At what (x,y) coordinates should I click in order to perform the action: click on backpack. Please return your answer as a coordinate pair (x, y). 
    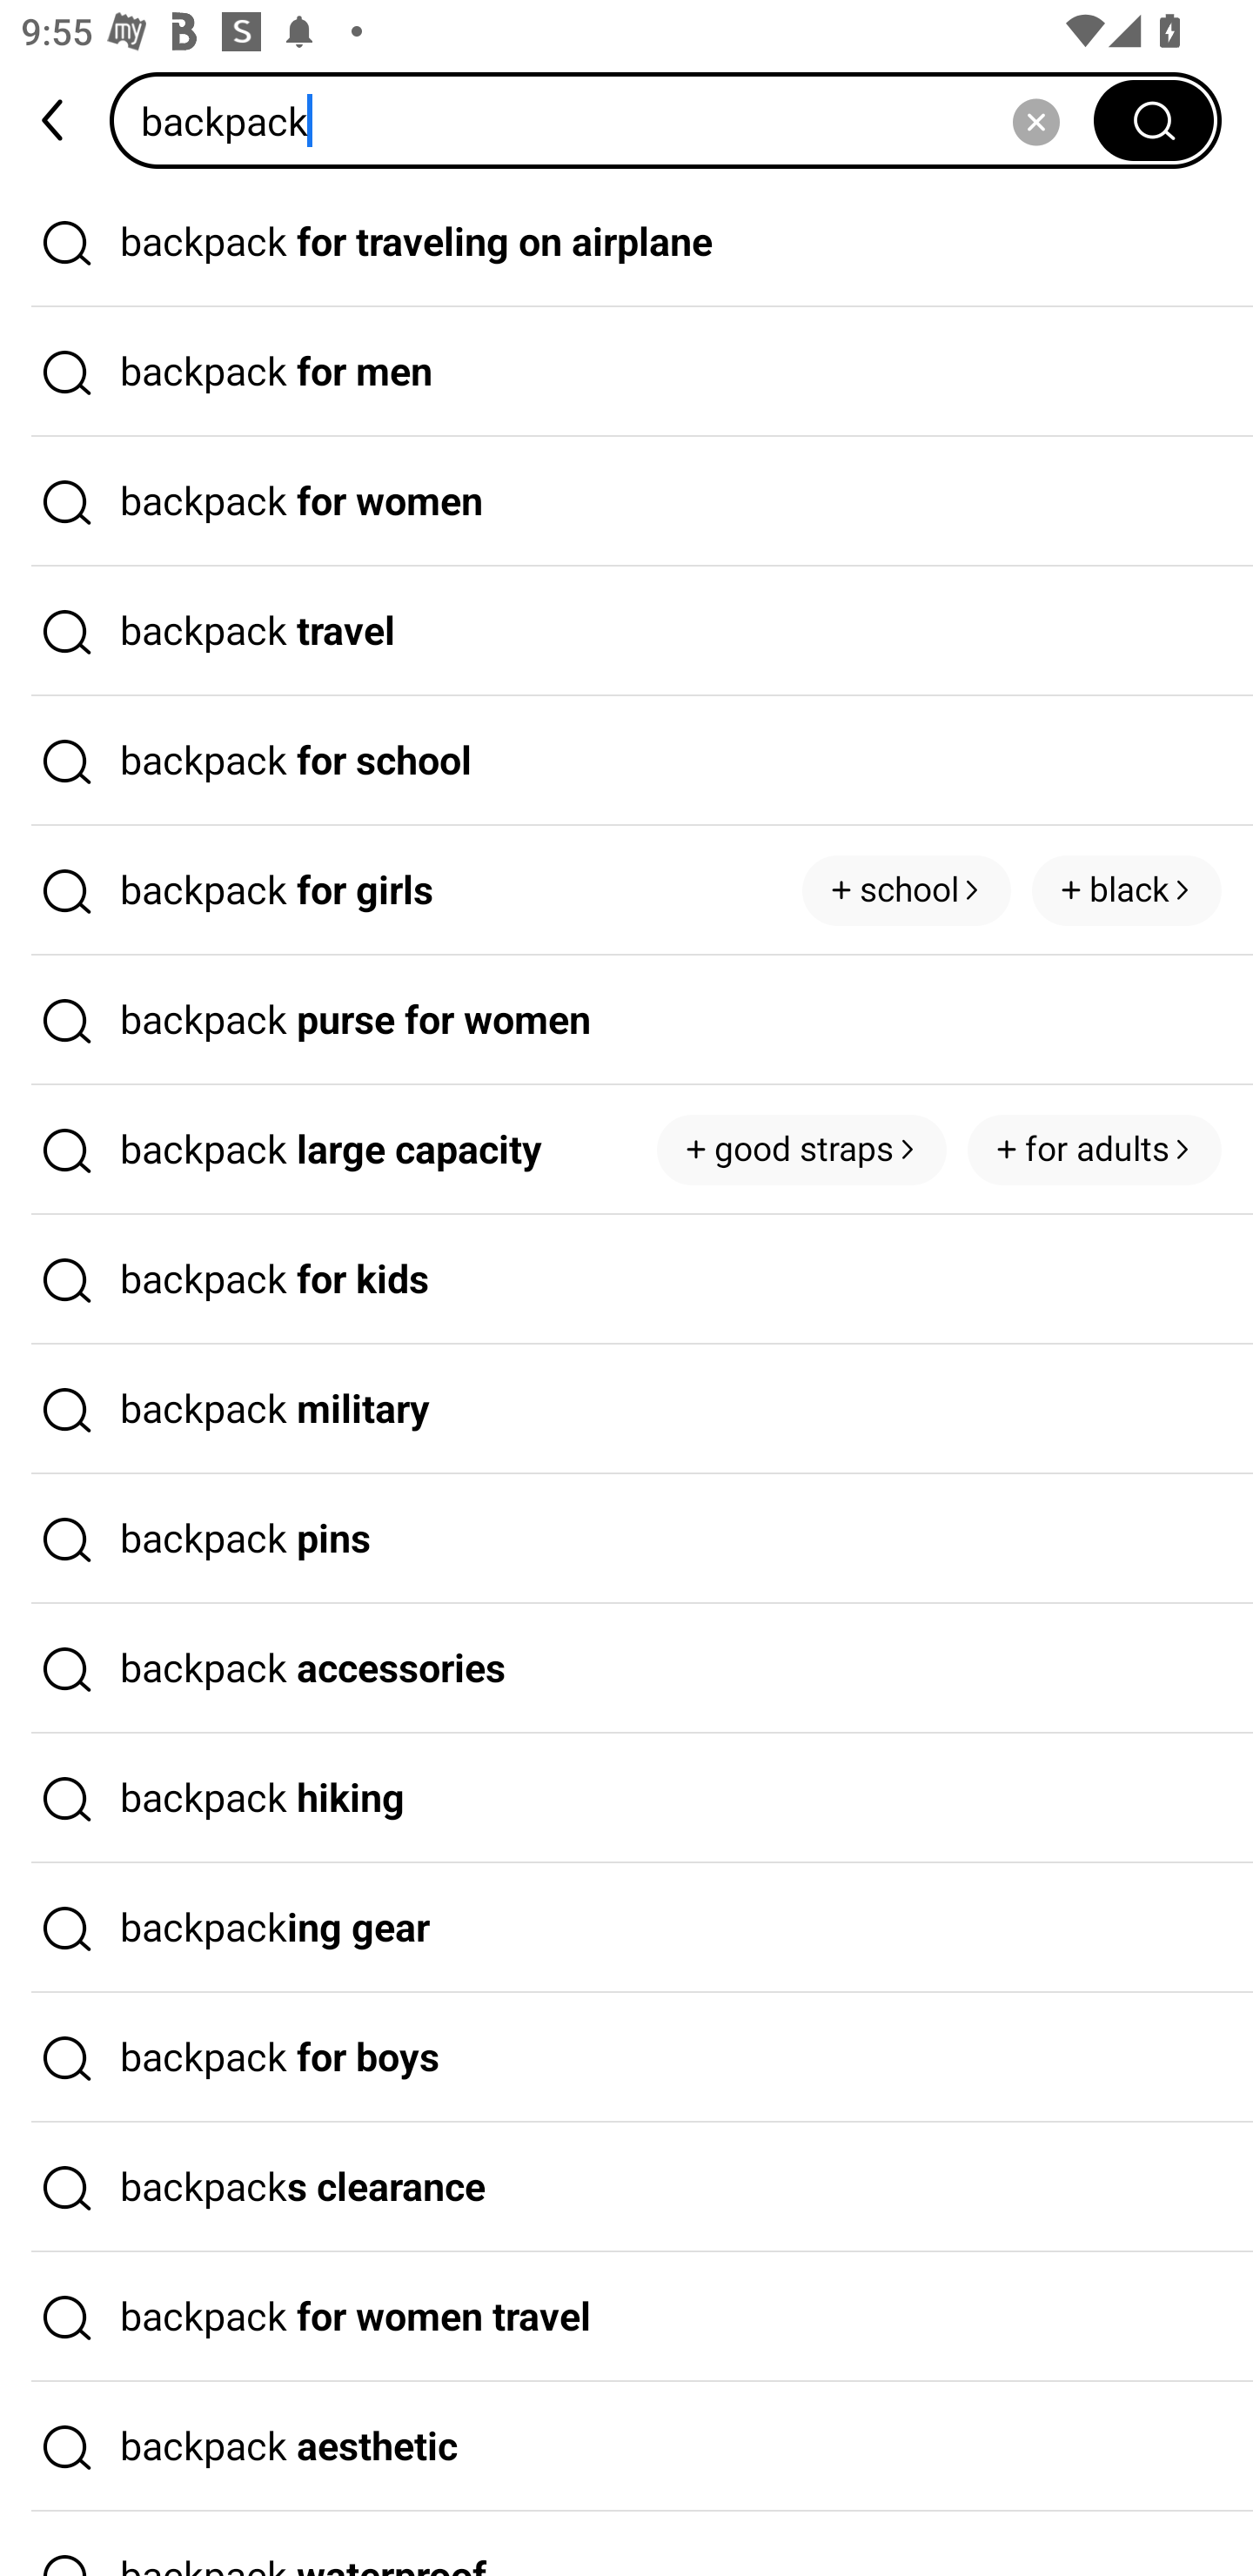
    Looking at the image, I should click on (612, 120).